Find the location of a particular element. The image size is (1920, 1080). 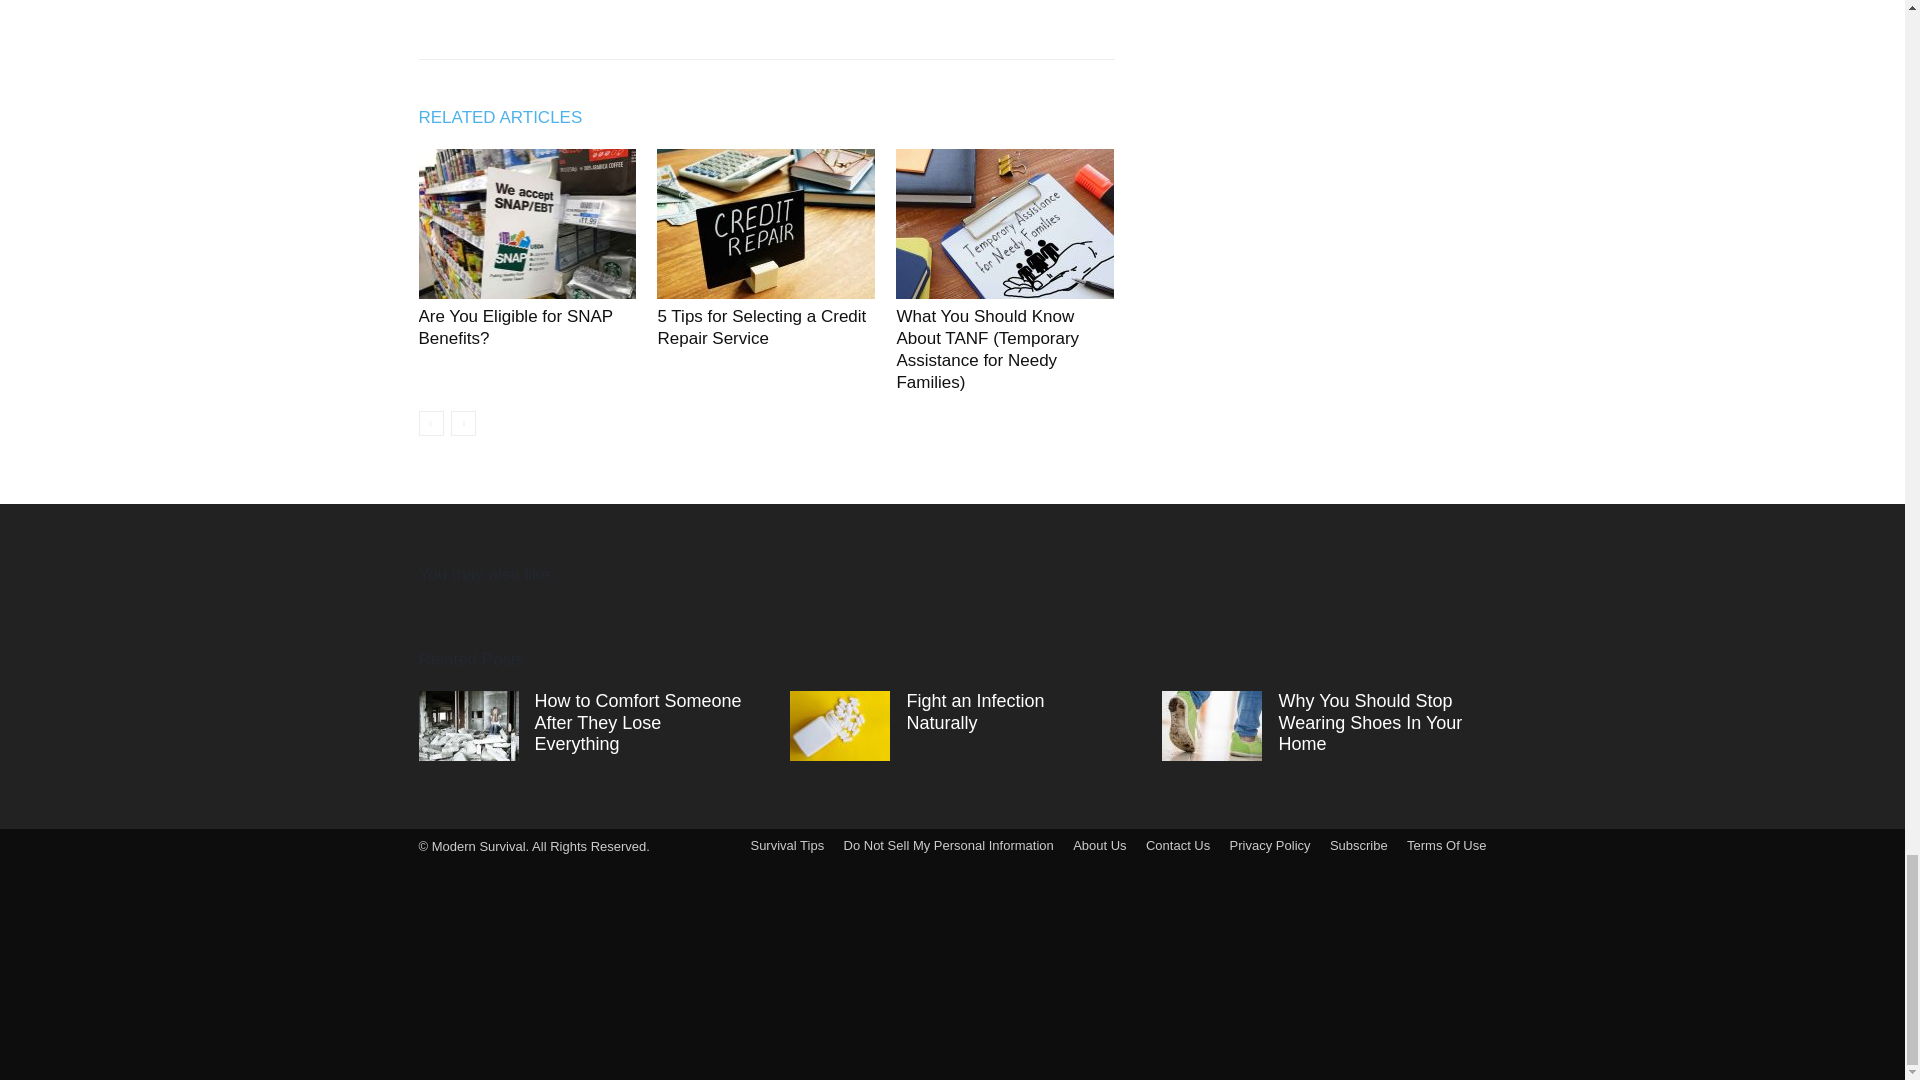

Are You Eligible for SNAP Benefits? is located at coordinates (526, 224).